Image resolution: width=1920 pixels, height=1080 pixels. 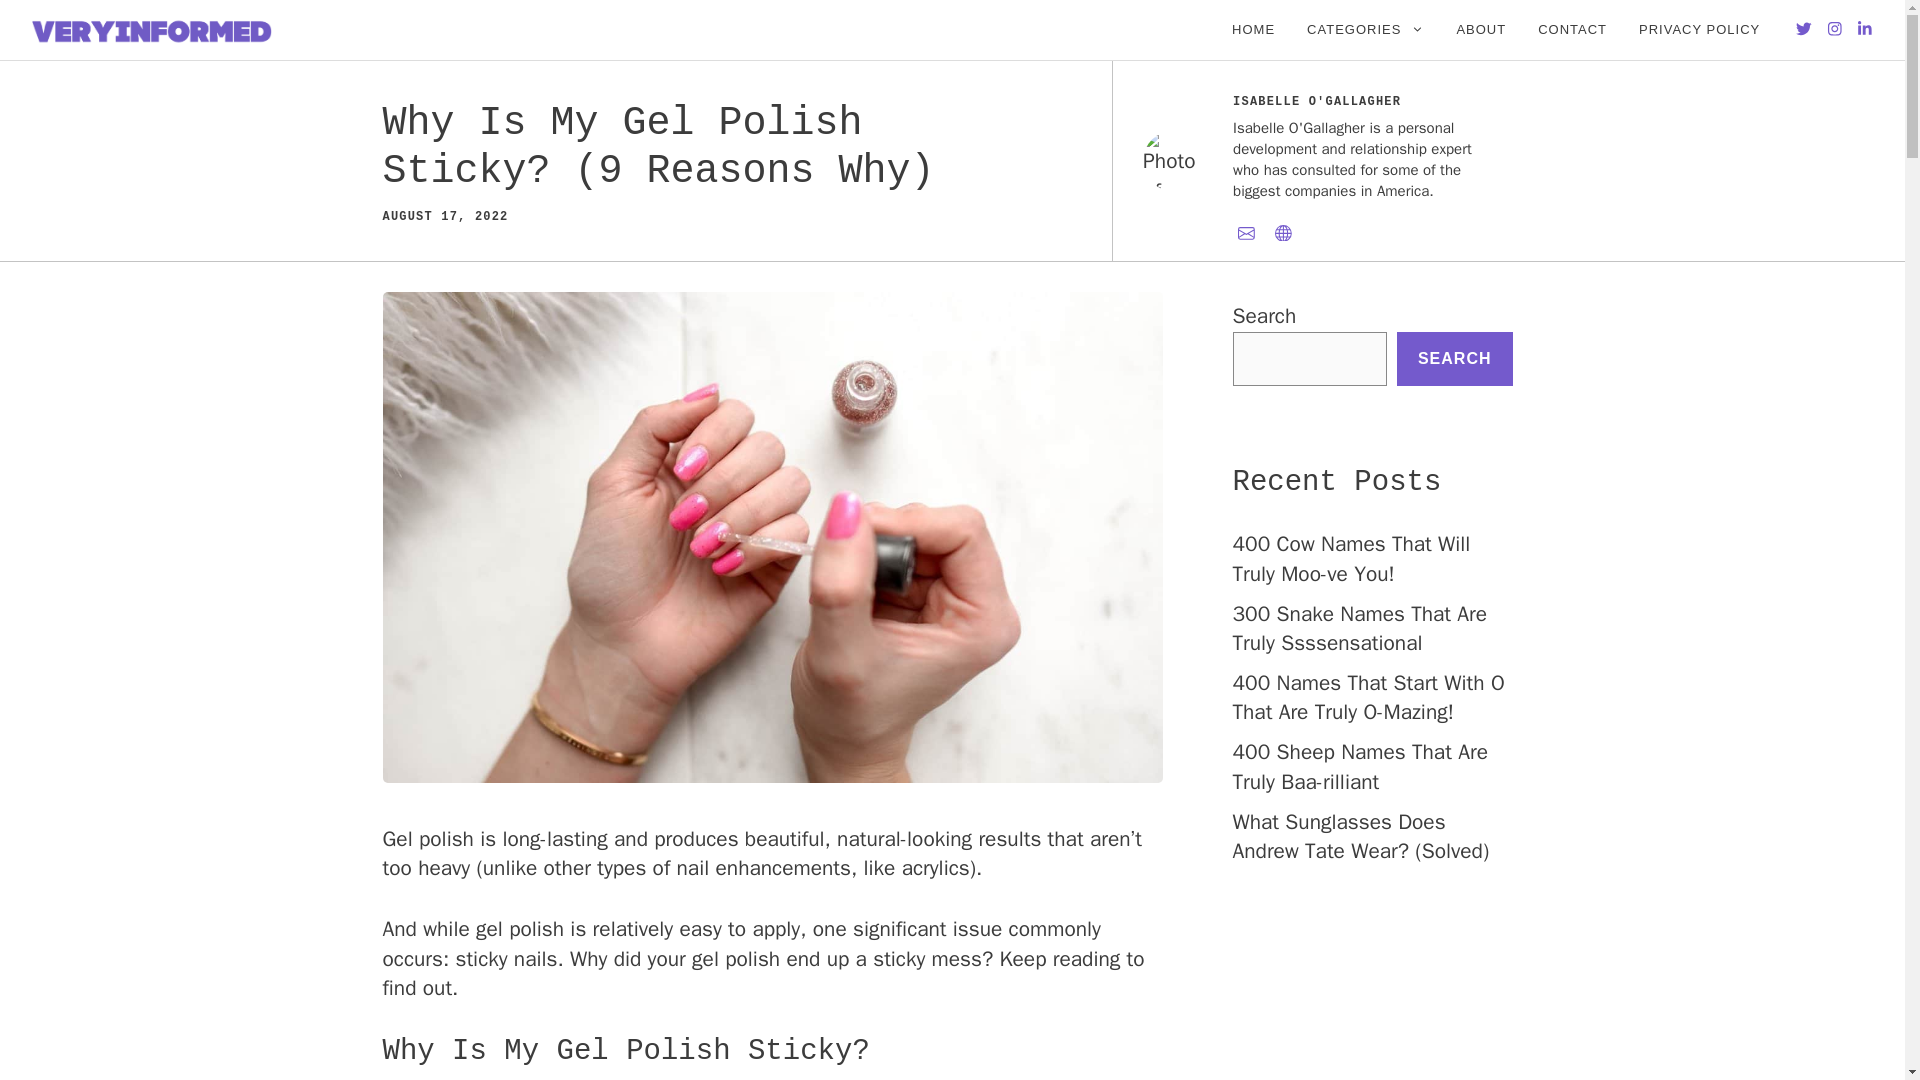 I want to click on CONTACT, so click(x=1572, y=30).